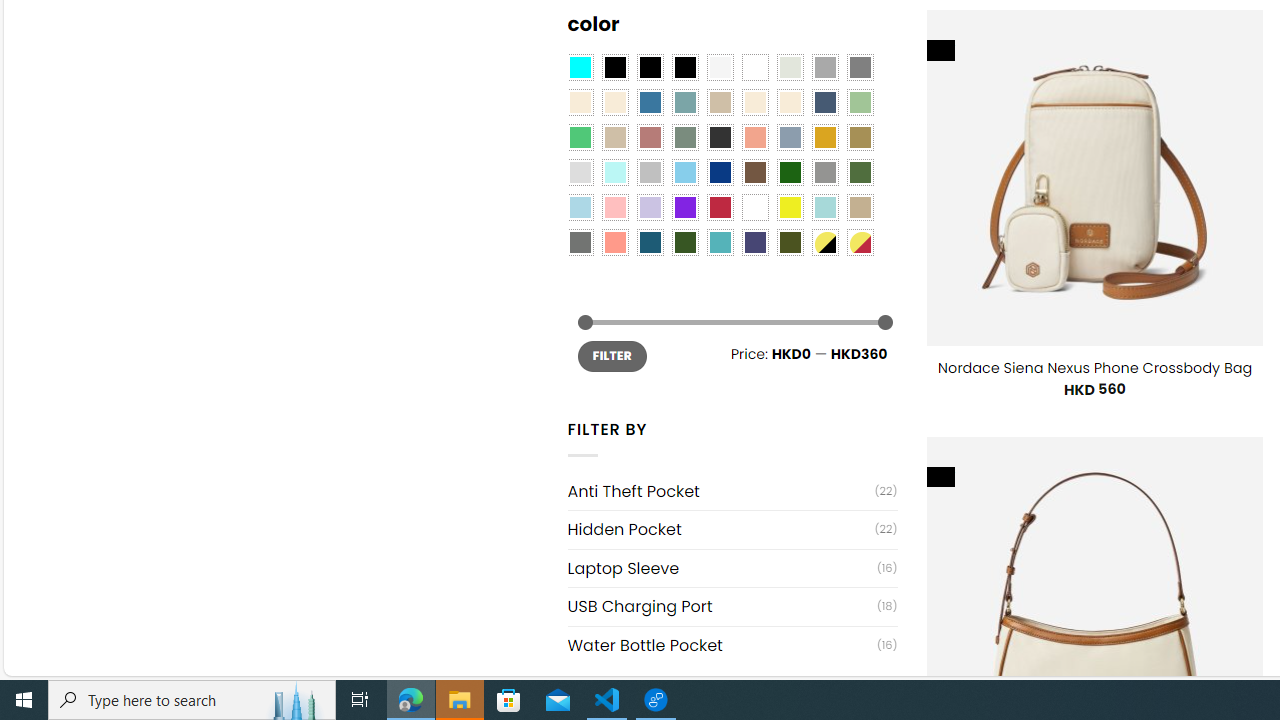 The height and width of the screenshot is (720, 1280). I want to click on Black, so click(650, 67).